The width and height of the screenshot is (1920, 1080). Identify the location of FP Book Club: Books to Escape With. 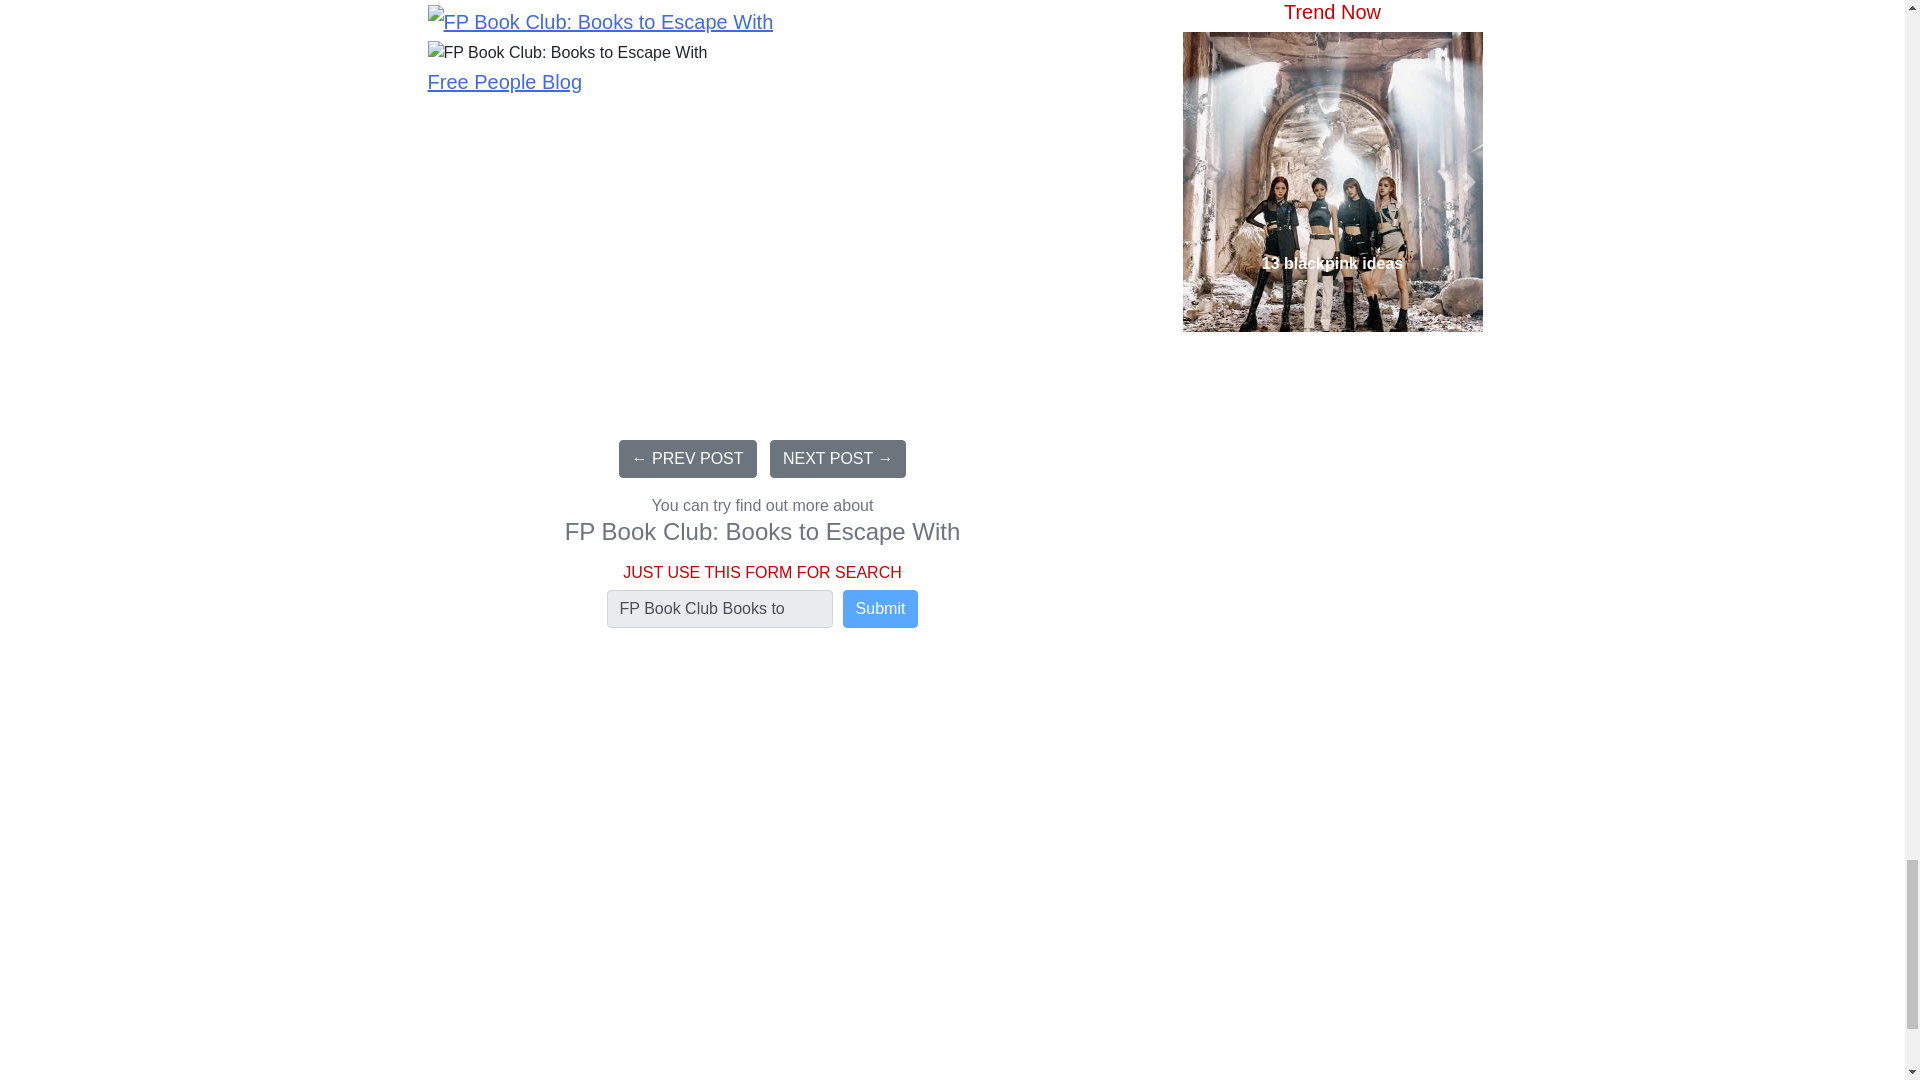
(568, 52).